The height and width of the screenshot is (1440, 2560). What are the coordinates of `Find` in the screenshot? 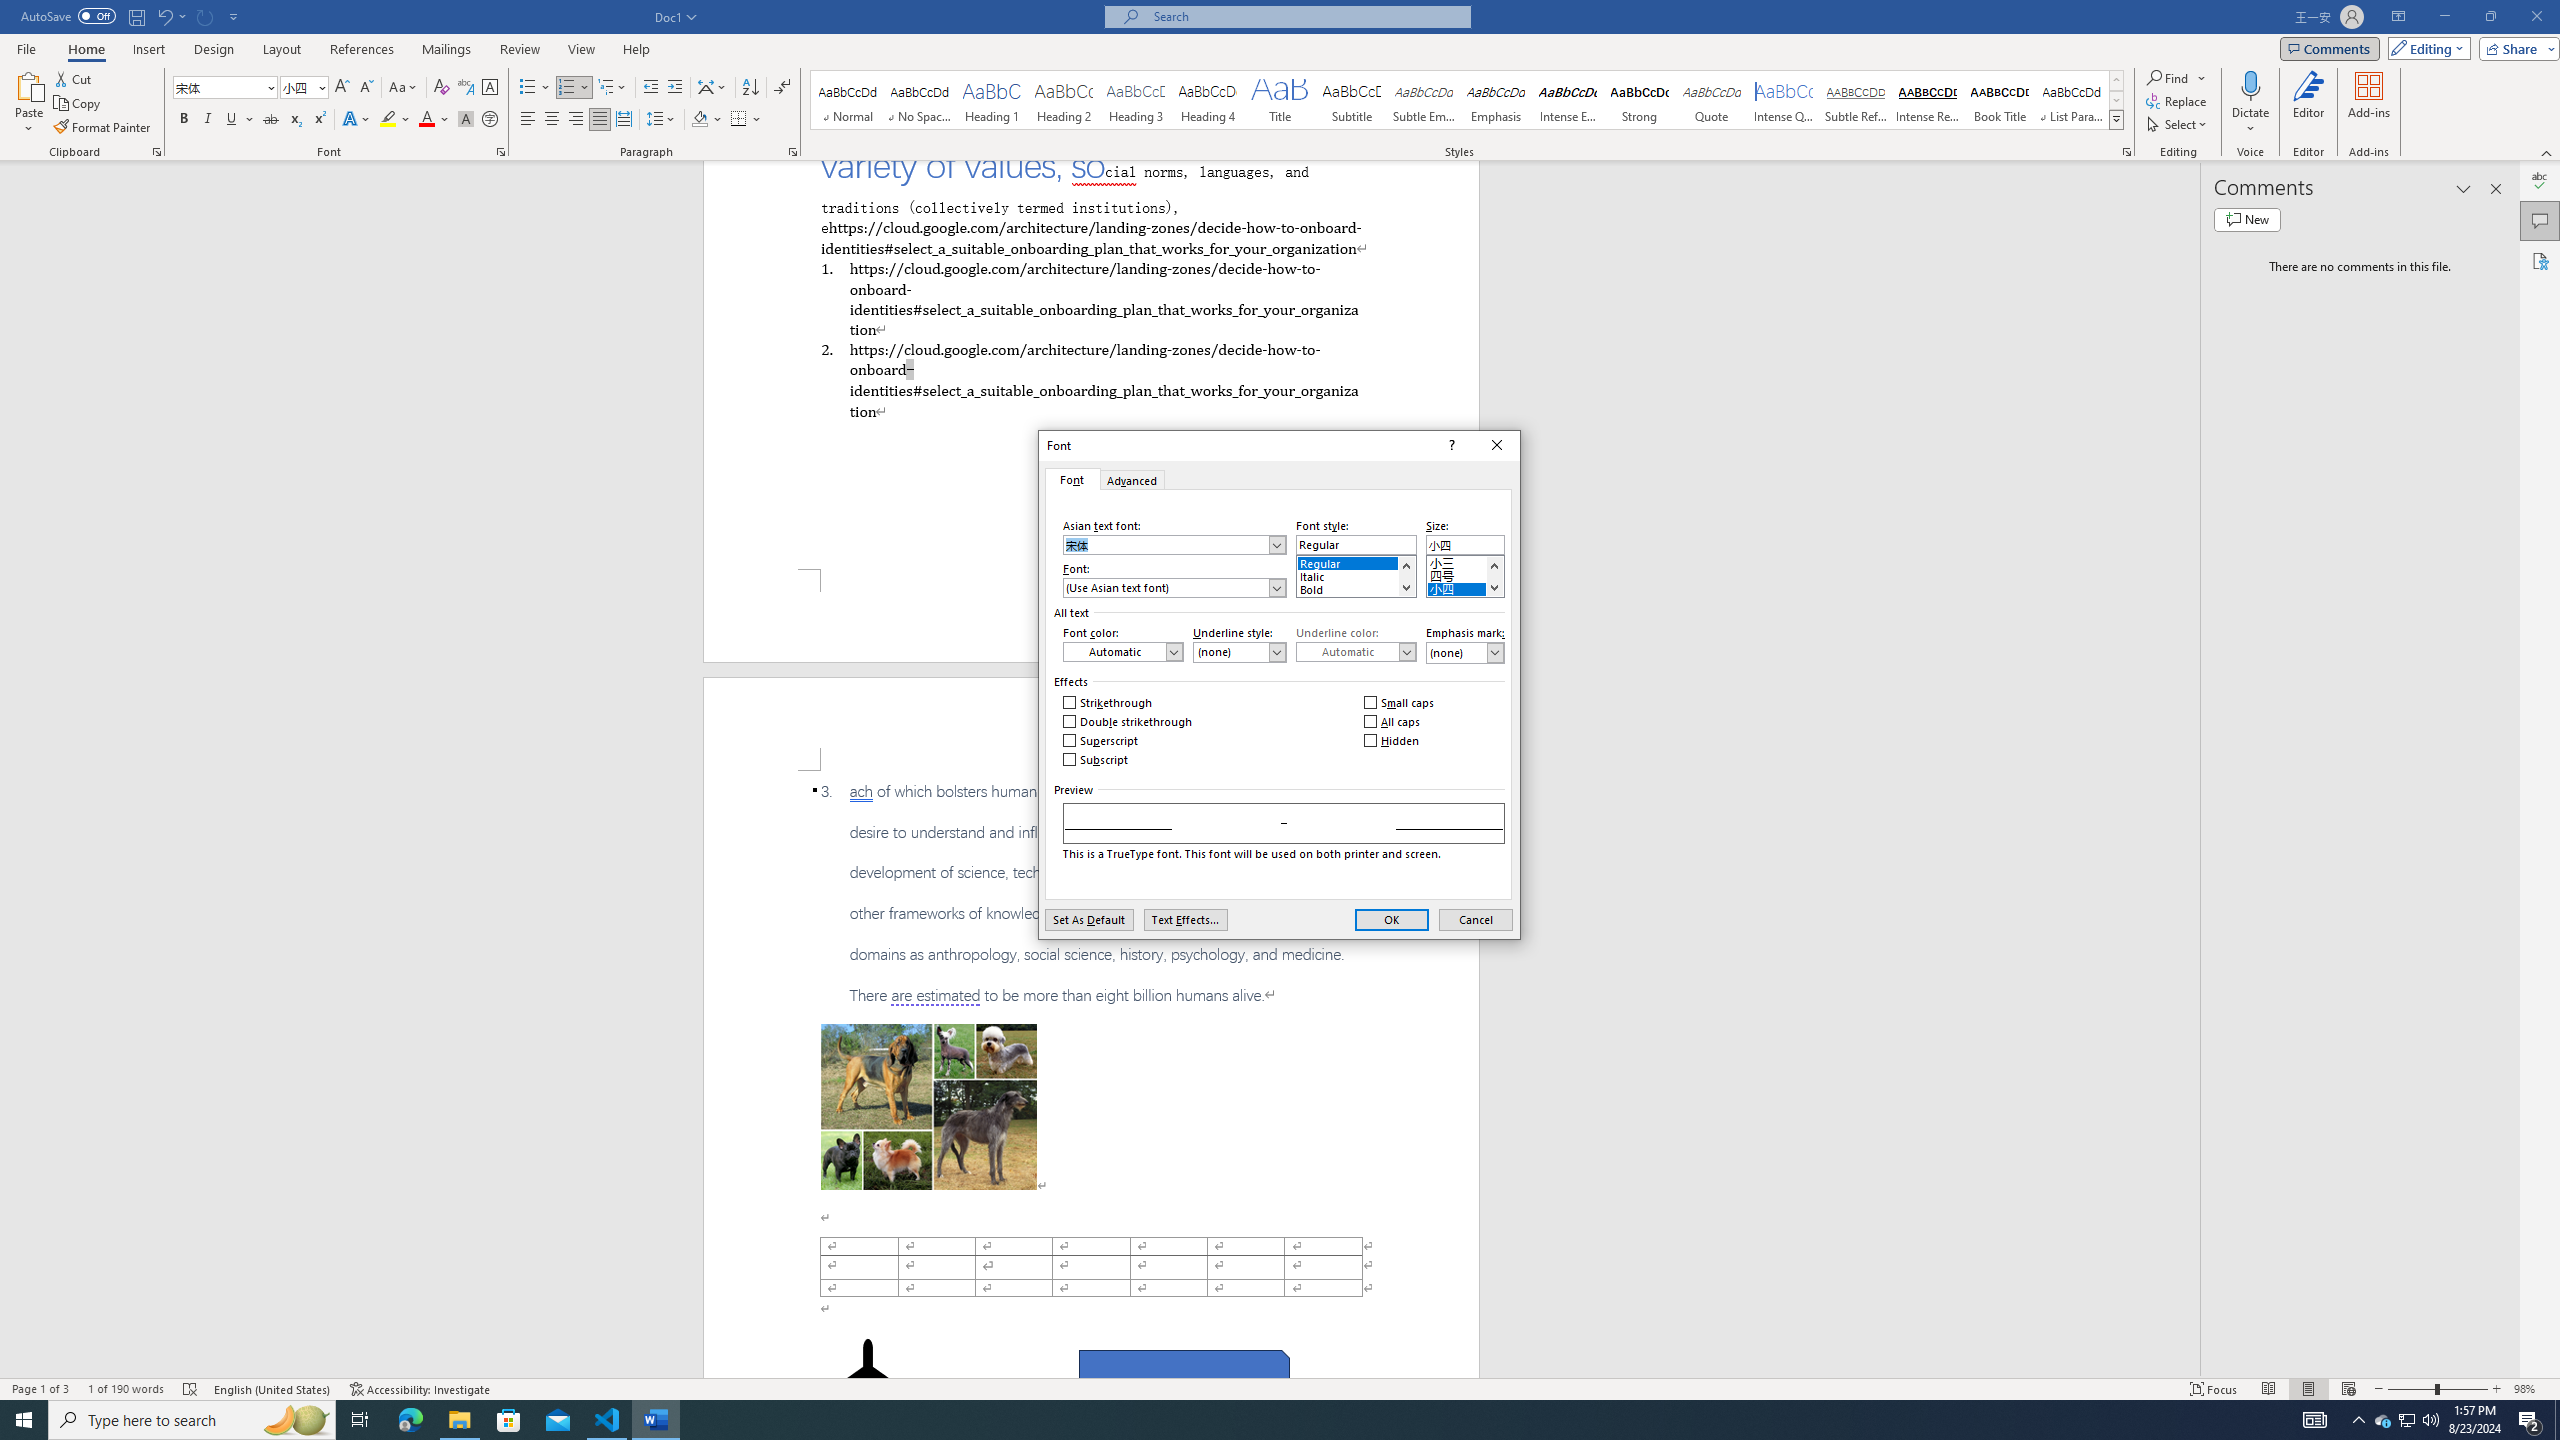 It's located at (2176, 78).